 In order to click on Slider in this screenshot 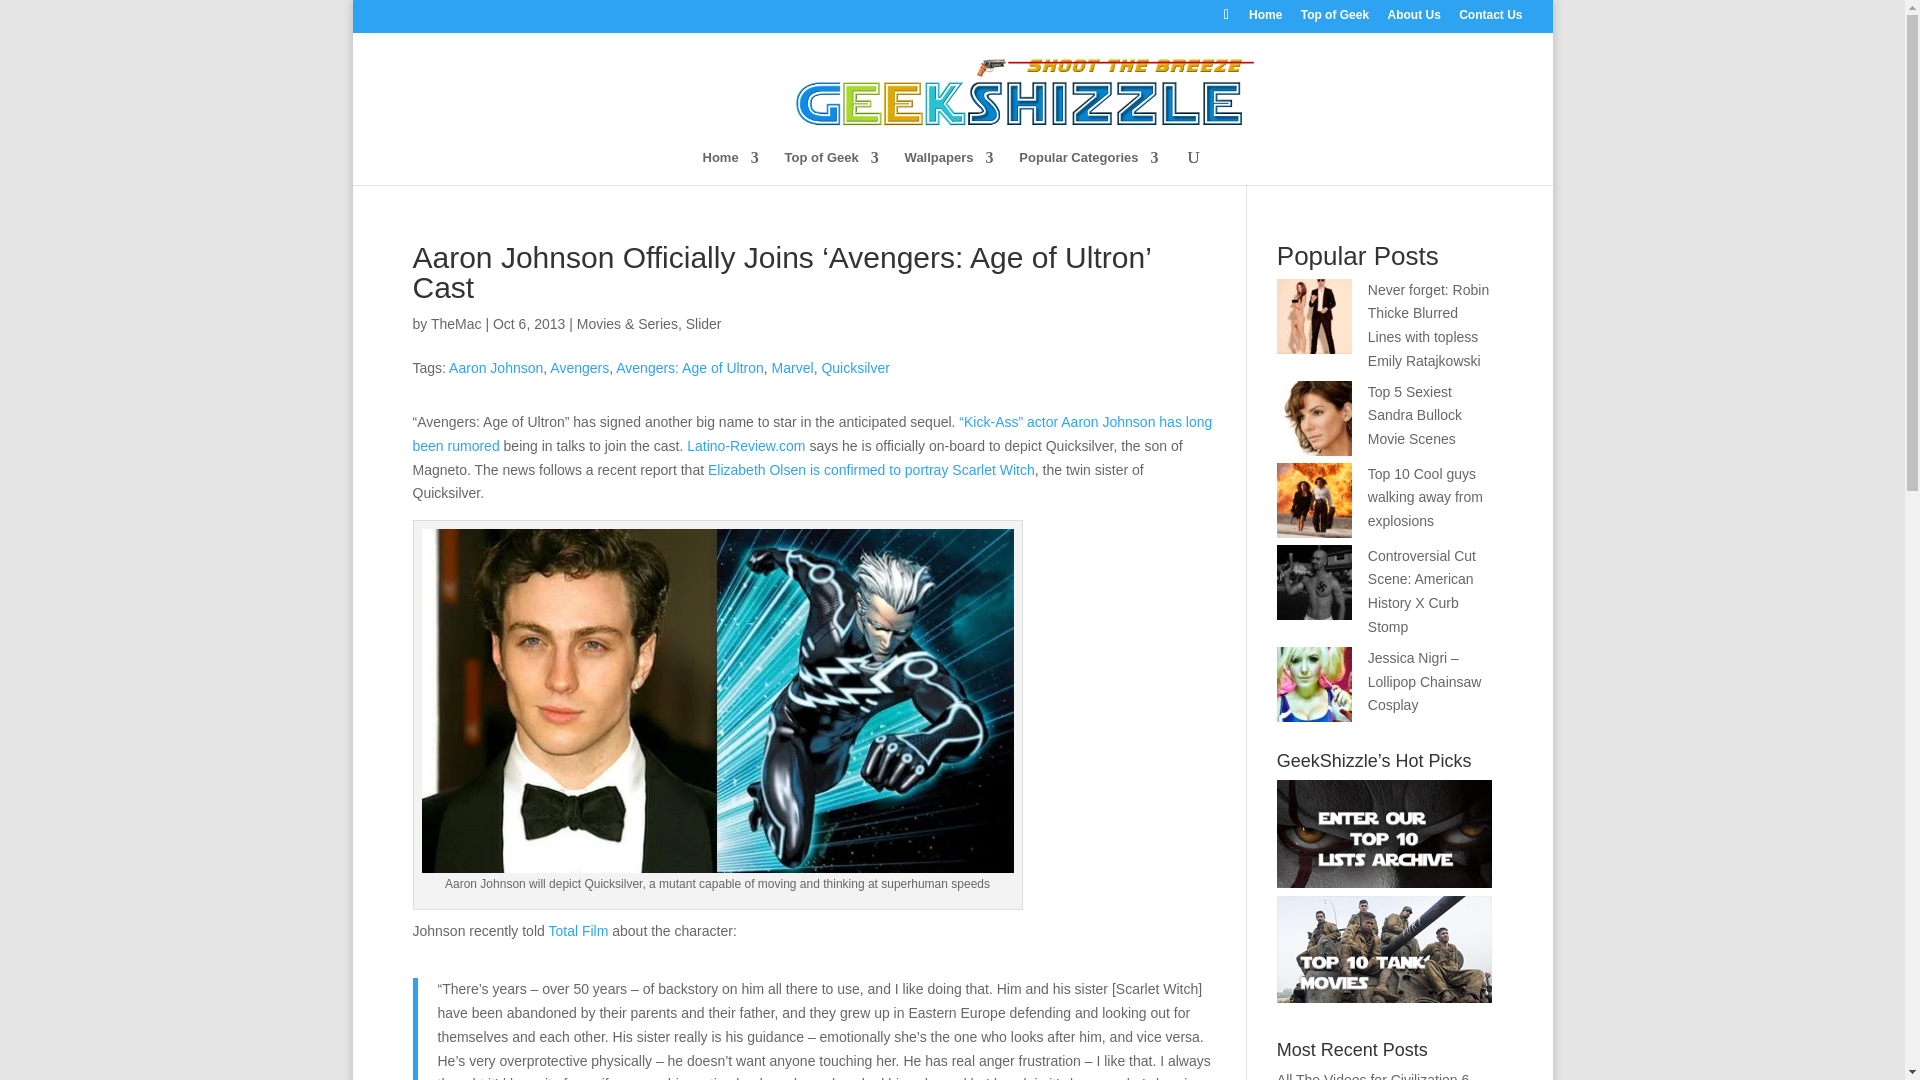, I will do `click(703, 324)`.